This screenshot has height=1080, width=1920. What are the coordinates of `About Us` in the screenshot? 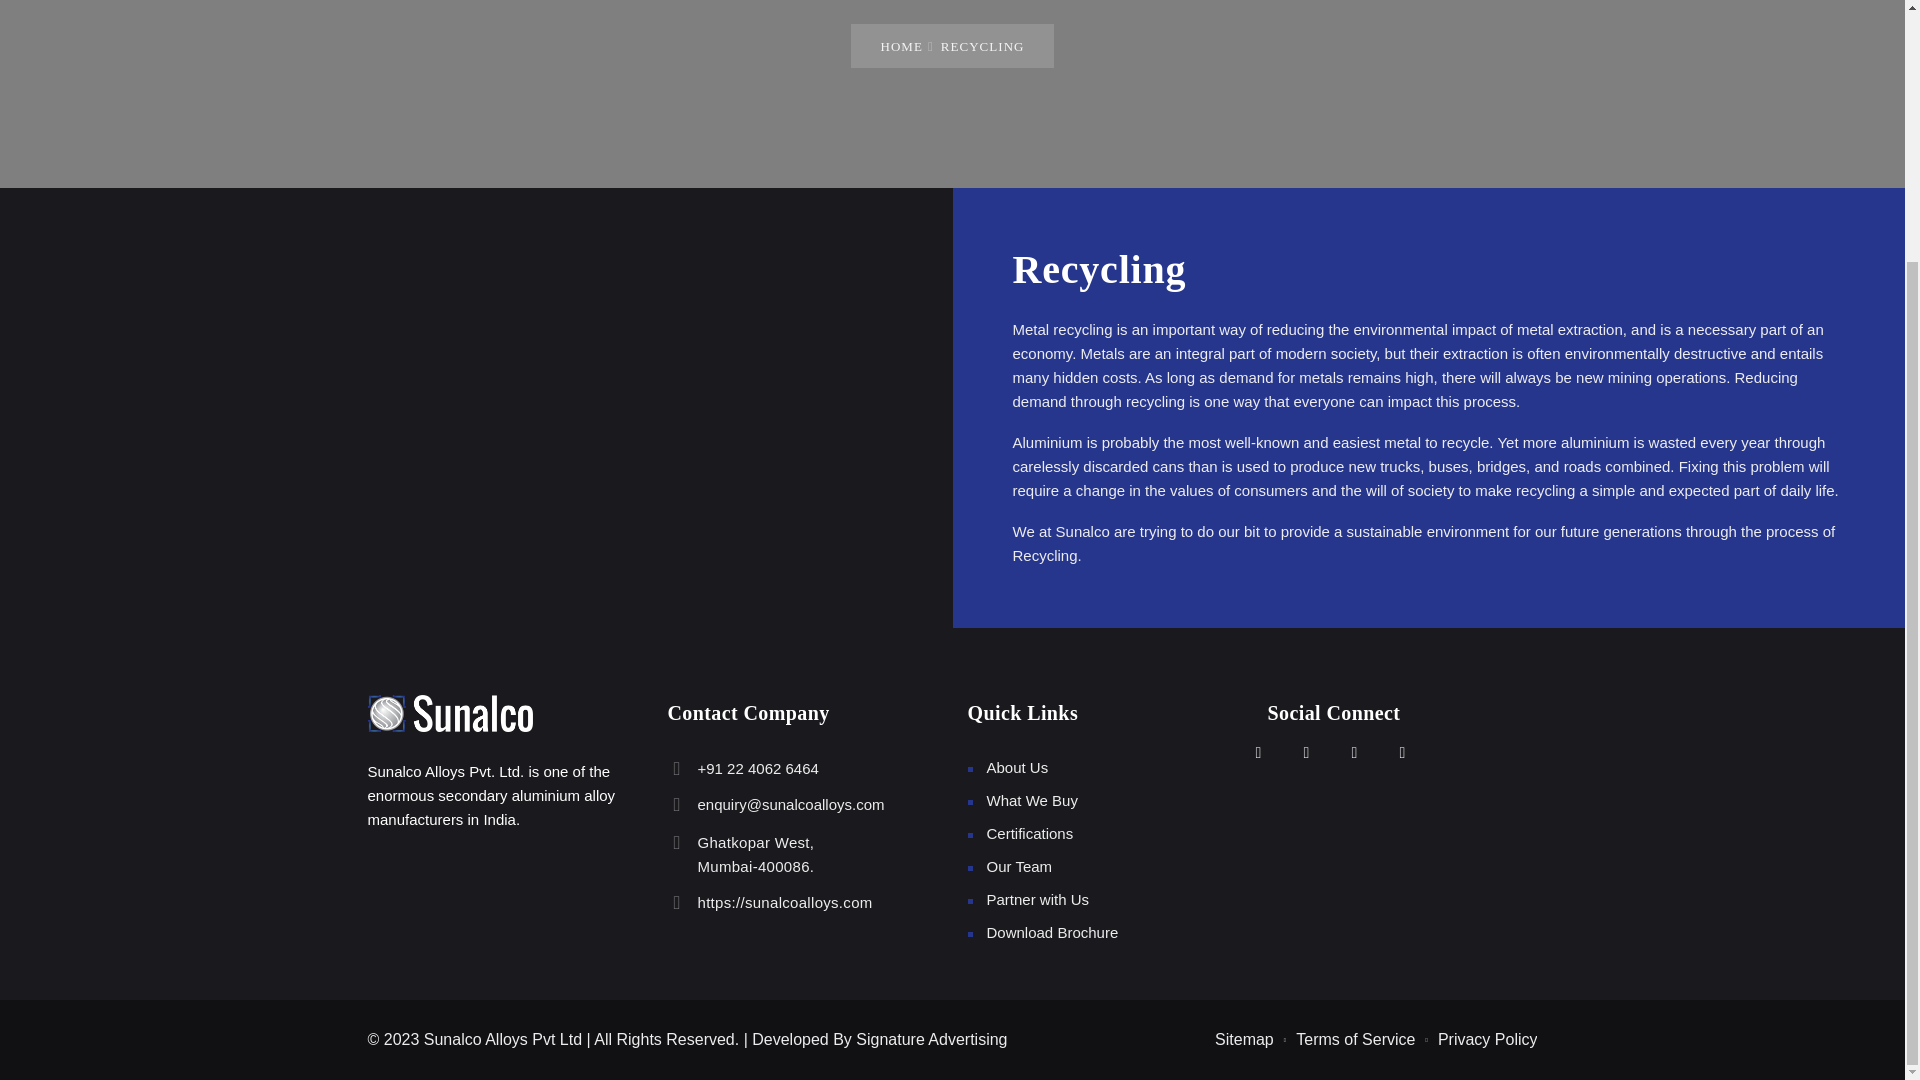 It's located at (1017, 768).